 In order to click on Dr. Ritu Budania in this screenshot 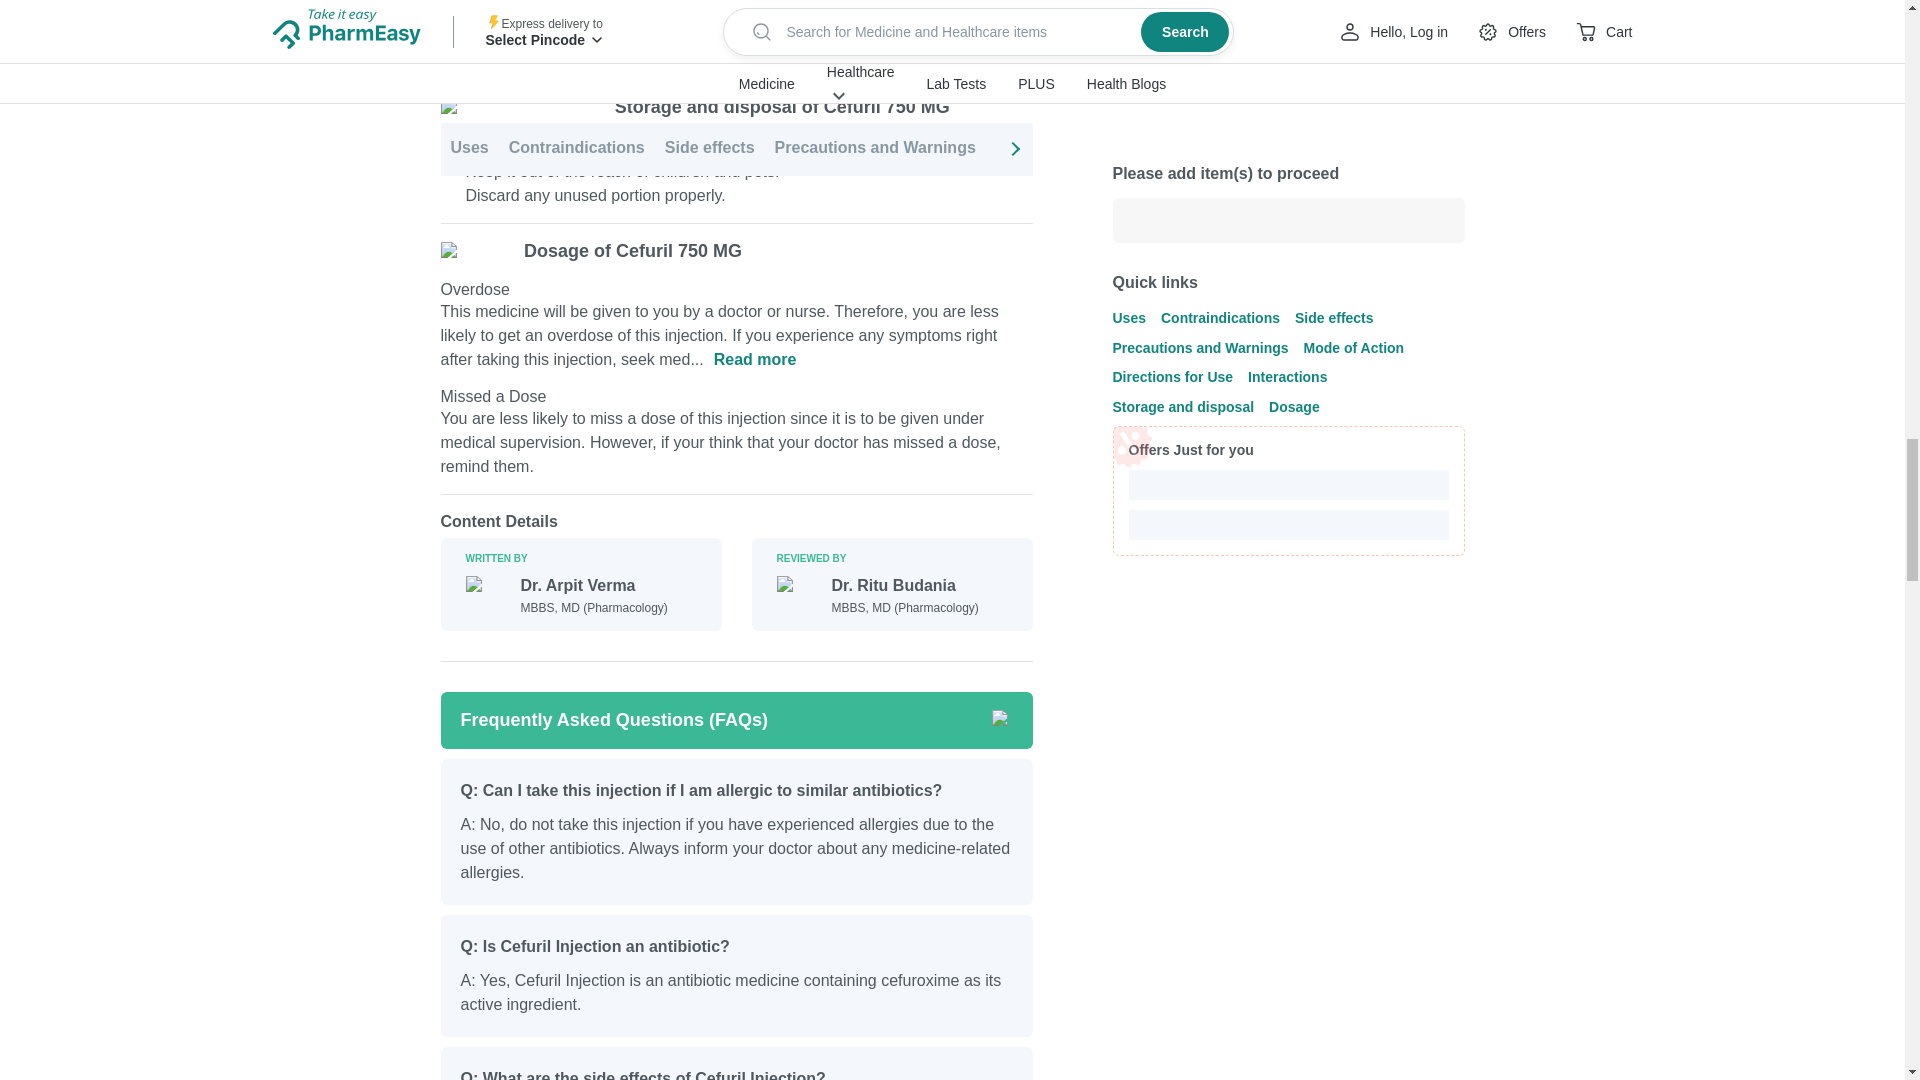, I will do `click(905, 586)`.